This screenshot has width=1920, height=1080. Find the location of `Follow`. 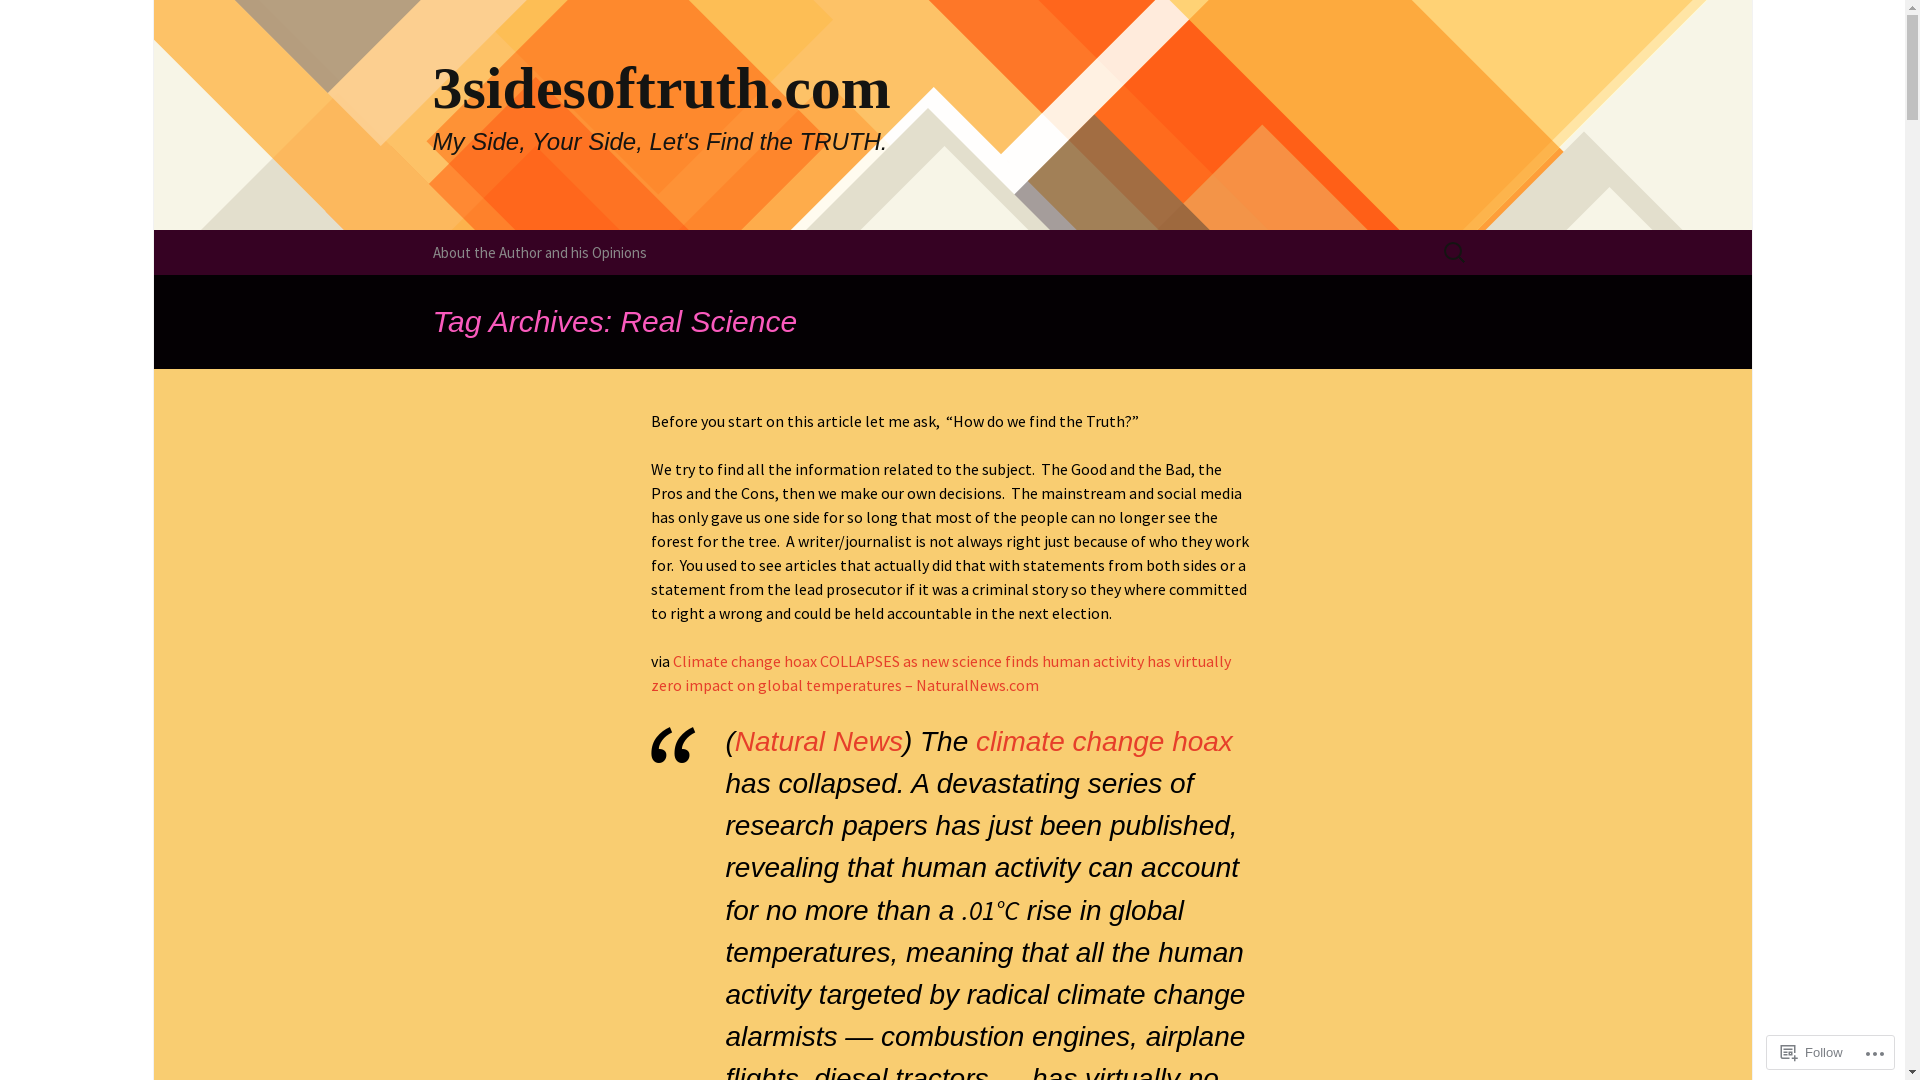

Follow is located at coordinates (1812, 1052).